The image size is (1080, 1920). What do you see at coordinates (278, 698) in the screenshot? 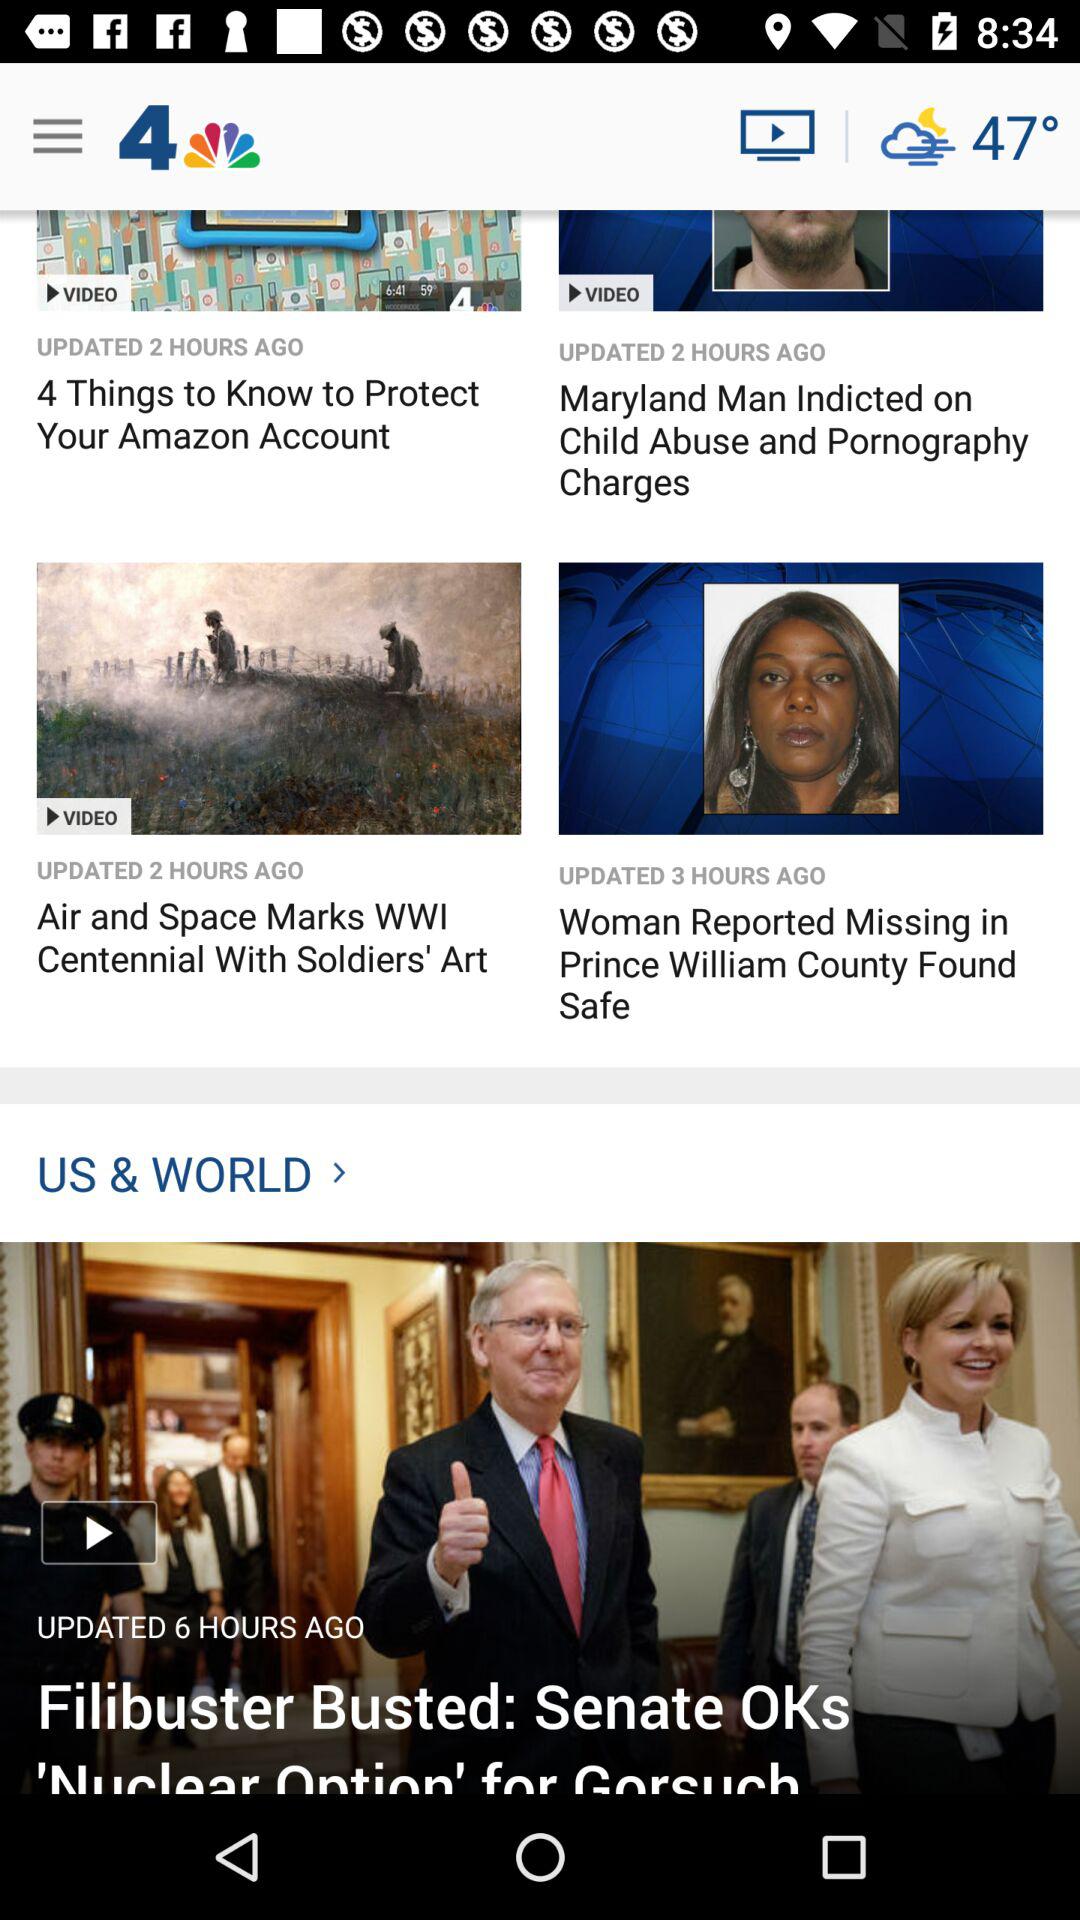
I see `play video` at bounding box center [278, 698].